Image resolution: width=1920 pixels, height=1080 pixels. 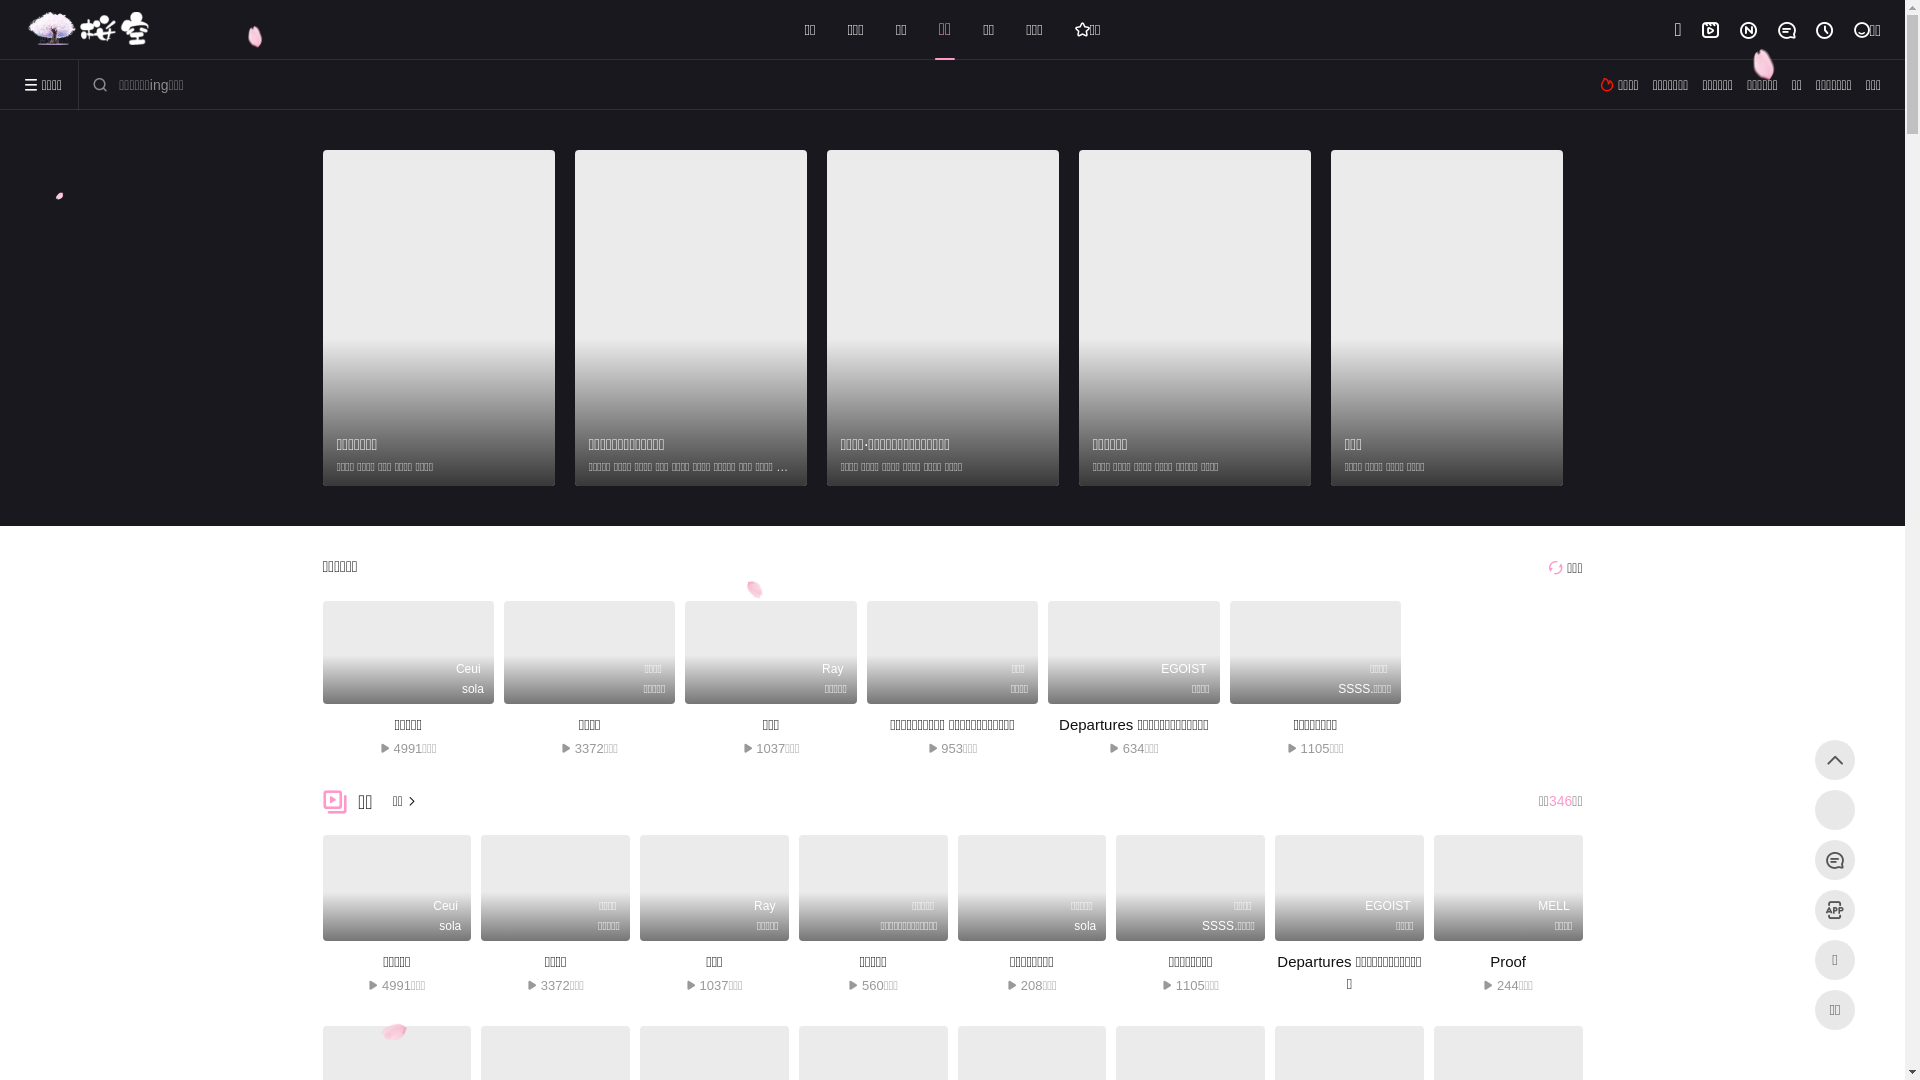 What do you see at coordinates (408, 652) in the screenshot?
I see `Ceui 
sola` at bounding box center [408, 652].